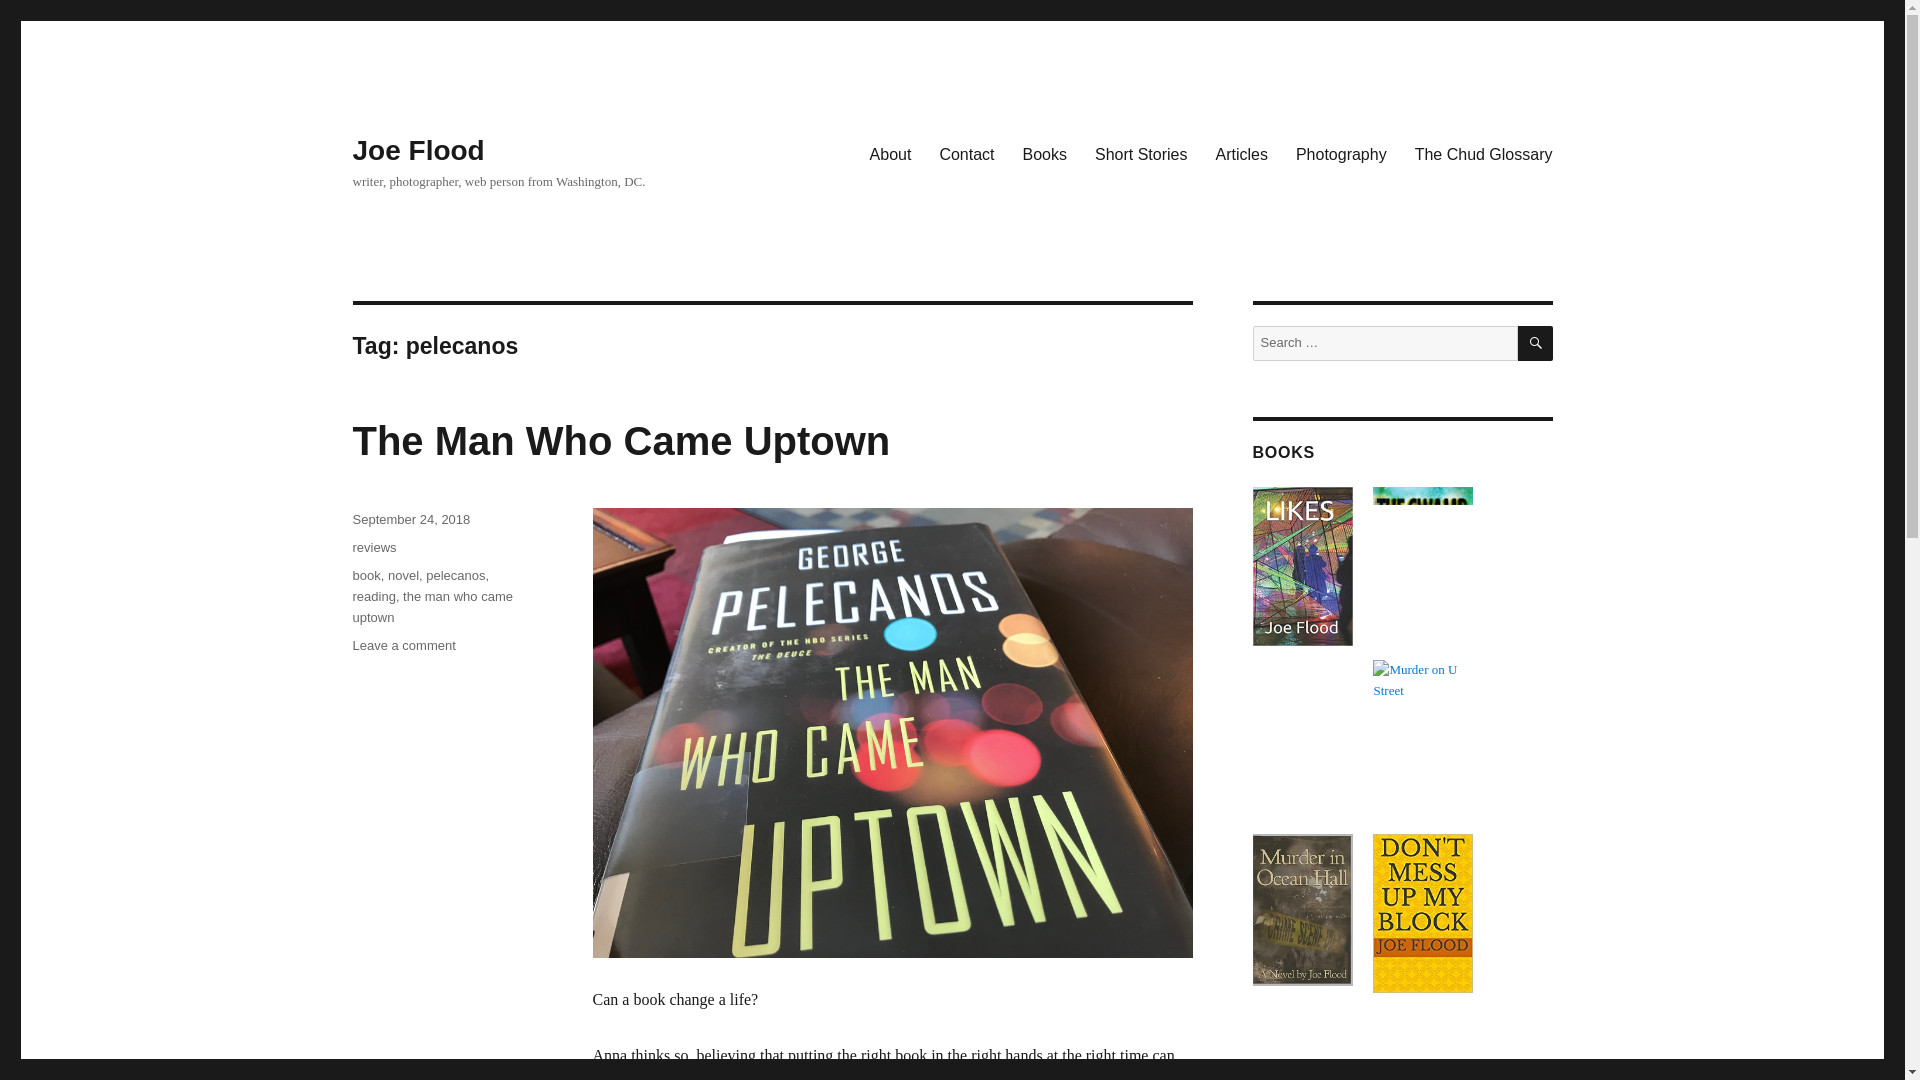  Describe the element at coordinates (1342, 153) in the screenshot. I see `Photography` at that location.